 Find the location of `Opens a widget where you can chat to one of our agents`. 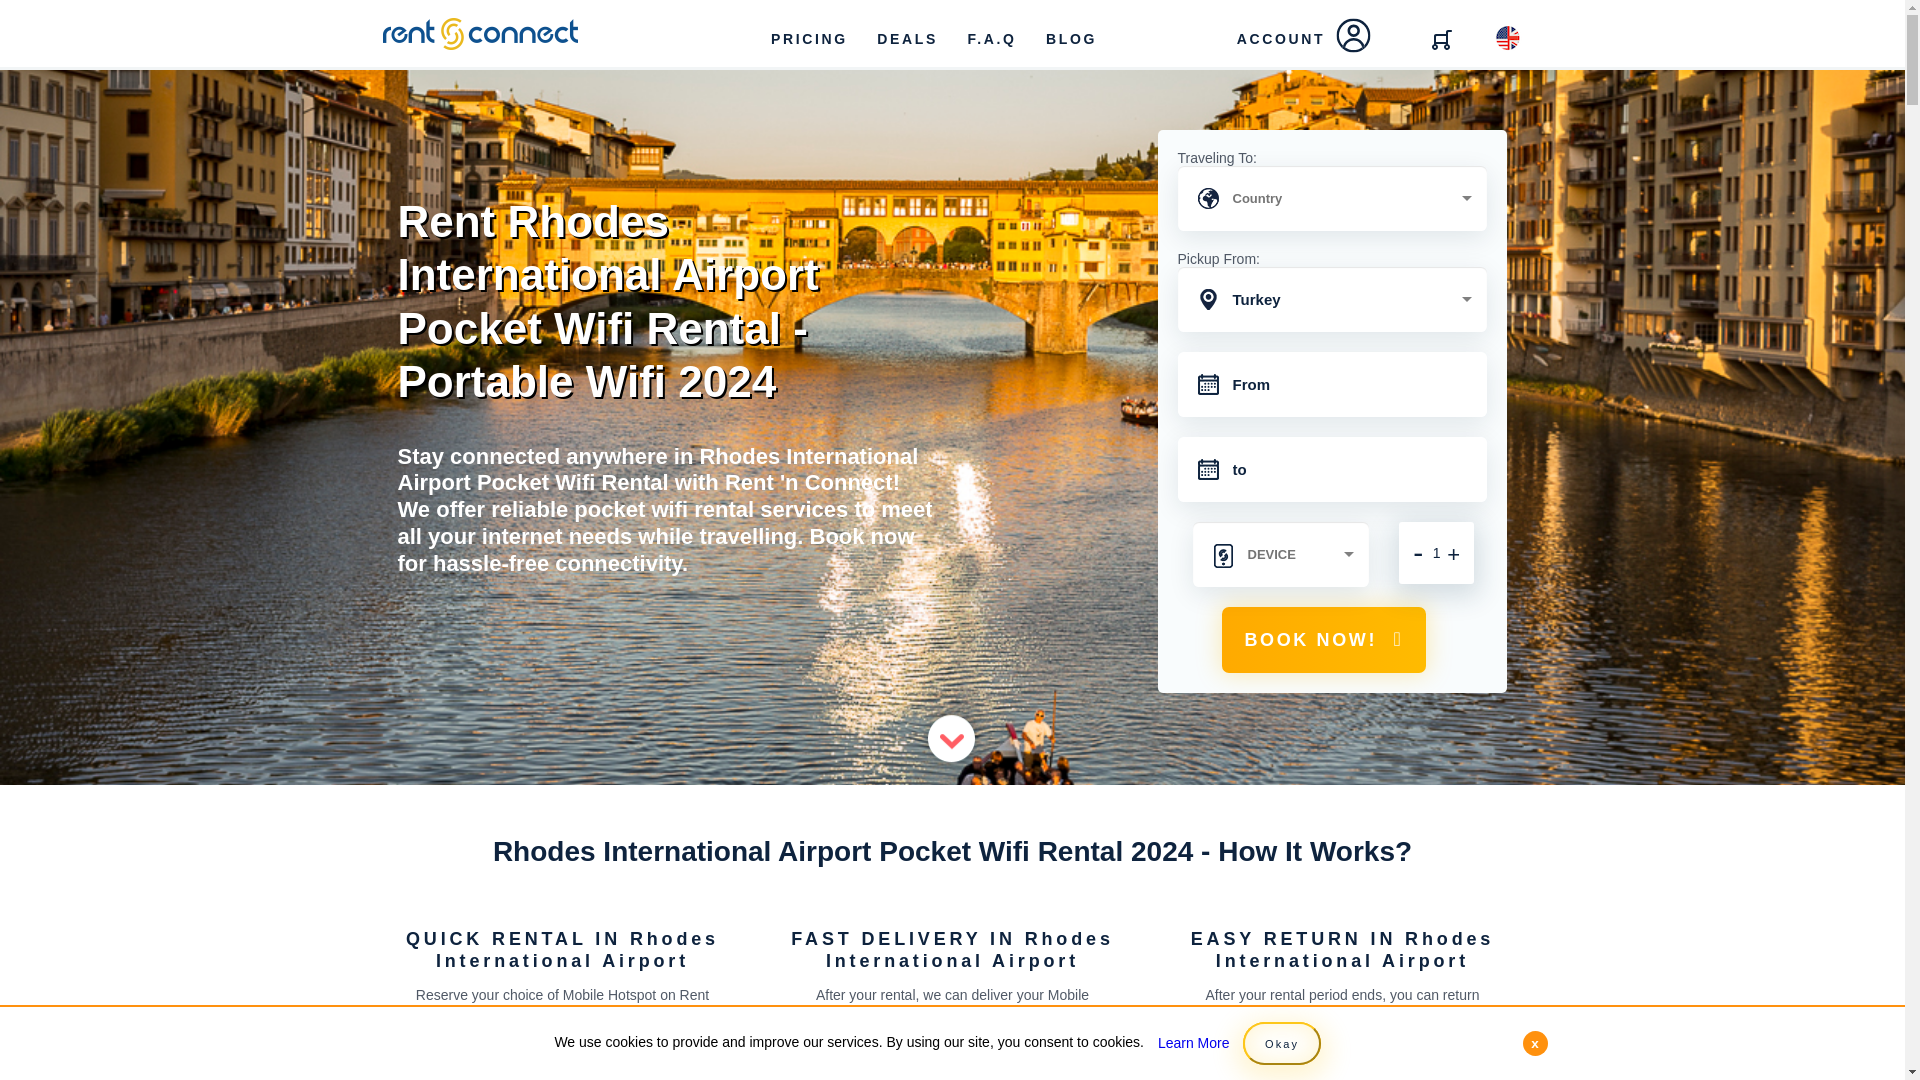

Opens a widget where you can chat to one of our agents is located at coordinates (1830, 1044).